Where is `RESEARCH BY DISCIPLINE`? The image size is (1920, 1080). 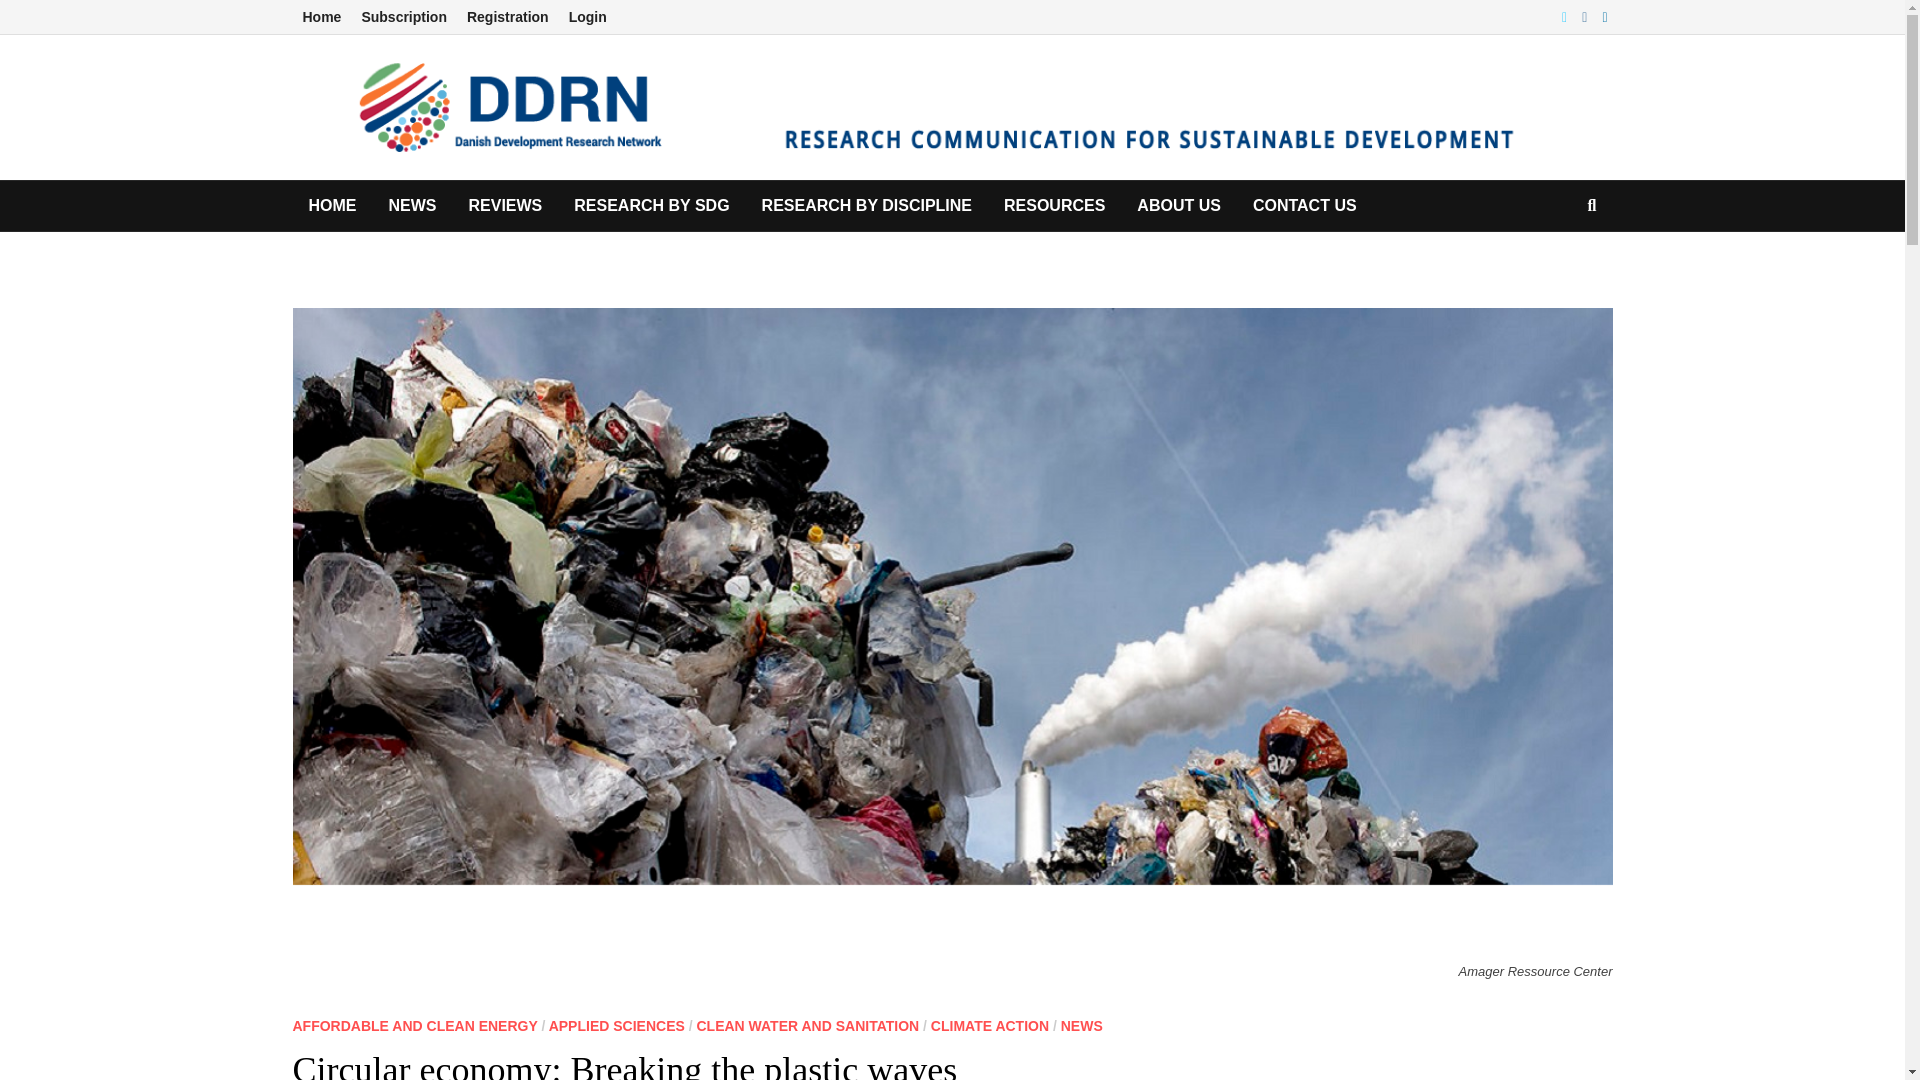
RESEARCH BY DISCIPLINE is located at coordinates (867, 206).